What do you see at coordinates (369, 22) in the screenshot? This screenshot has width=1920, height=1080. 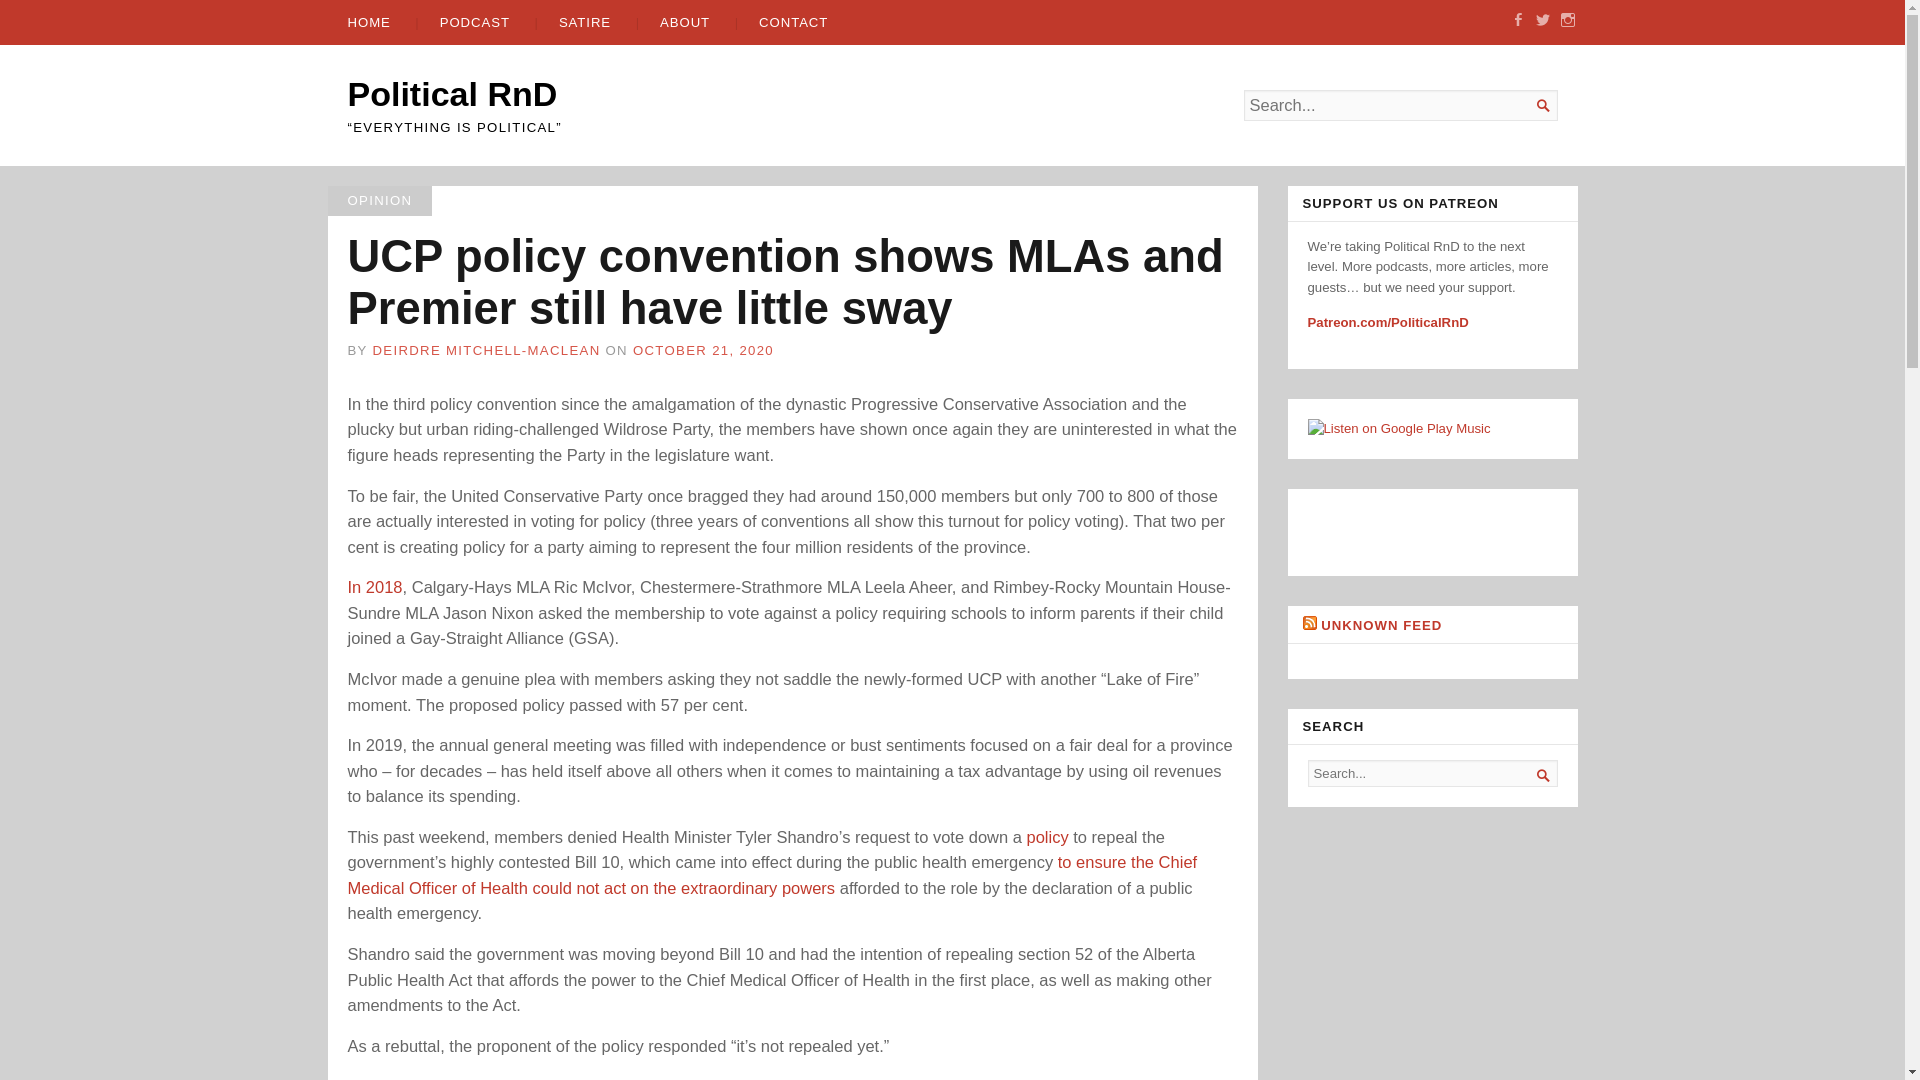 I see `HOME` at bounding box center [369, 22].